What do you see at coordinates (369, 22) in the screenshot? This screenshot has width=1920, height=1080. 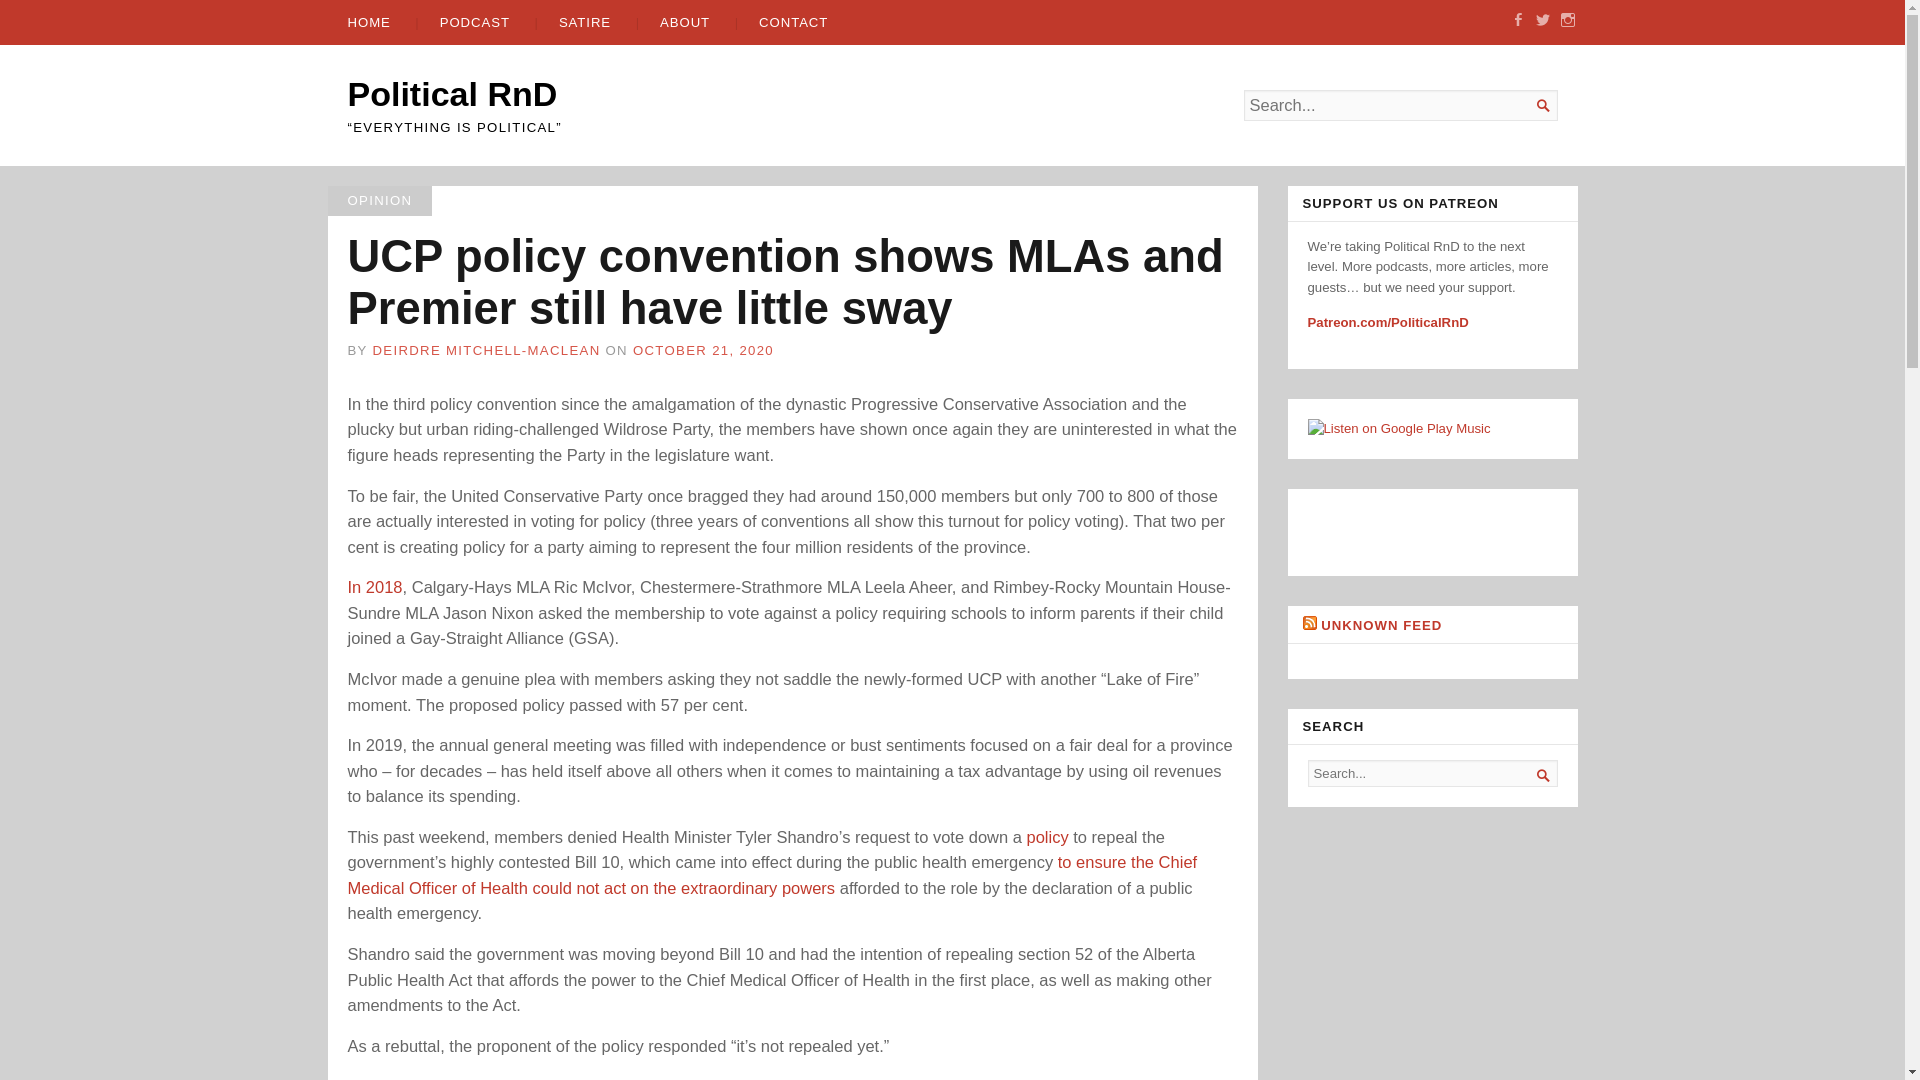 I see `HOME` at bounding box center [369, 22].